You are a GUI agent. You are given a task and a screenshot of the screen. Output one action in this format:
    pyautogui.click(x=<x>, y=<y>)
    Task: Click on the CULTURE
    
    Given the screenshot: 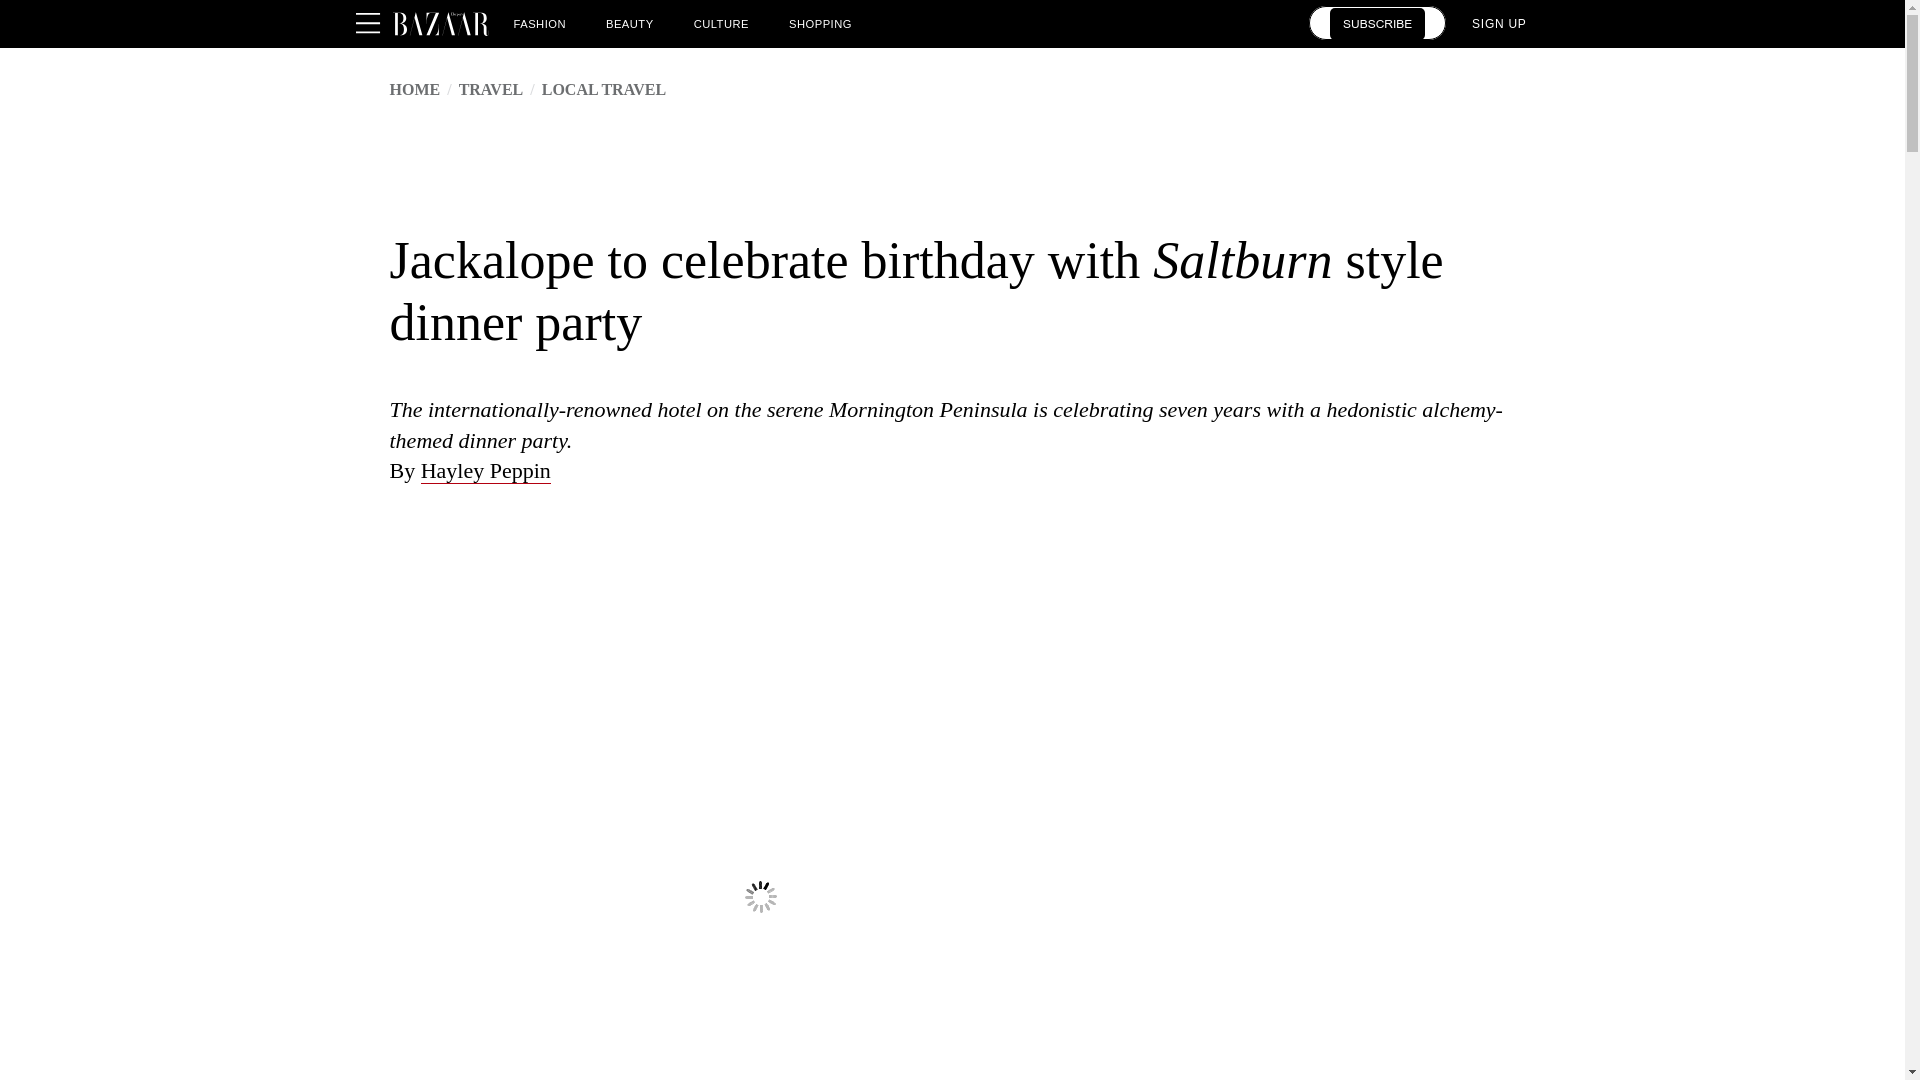 What is the action you would take?
    pyautogui.click(x=720, y=23)
    